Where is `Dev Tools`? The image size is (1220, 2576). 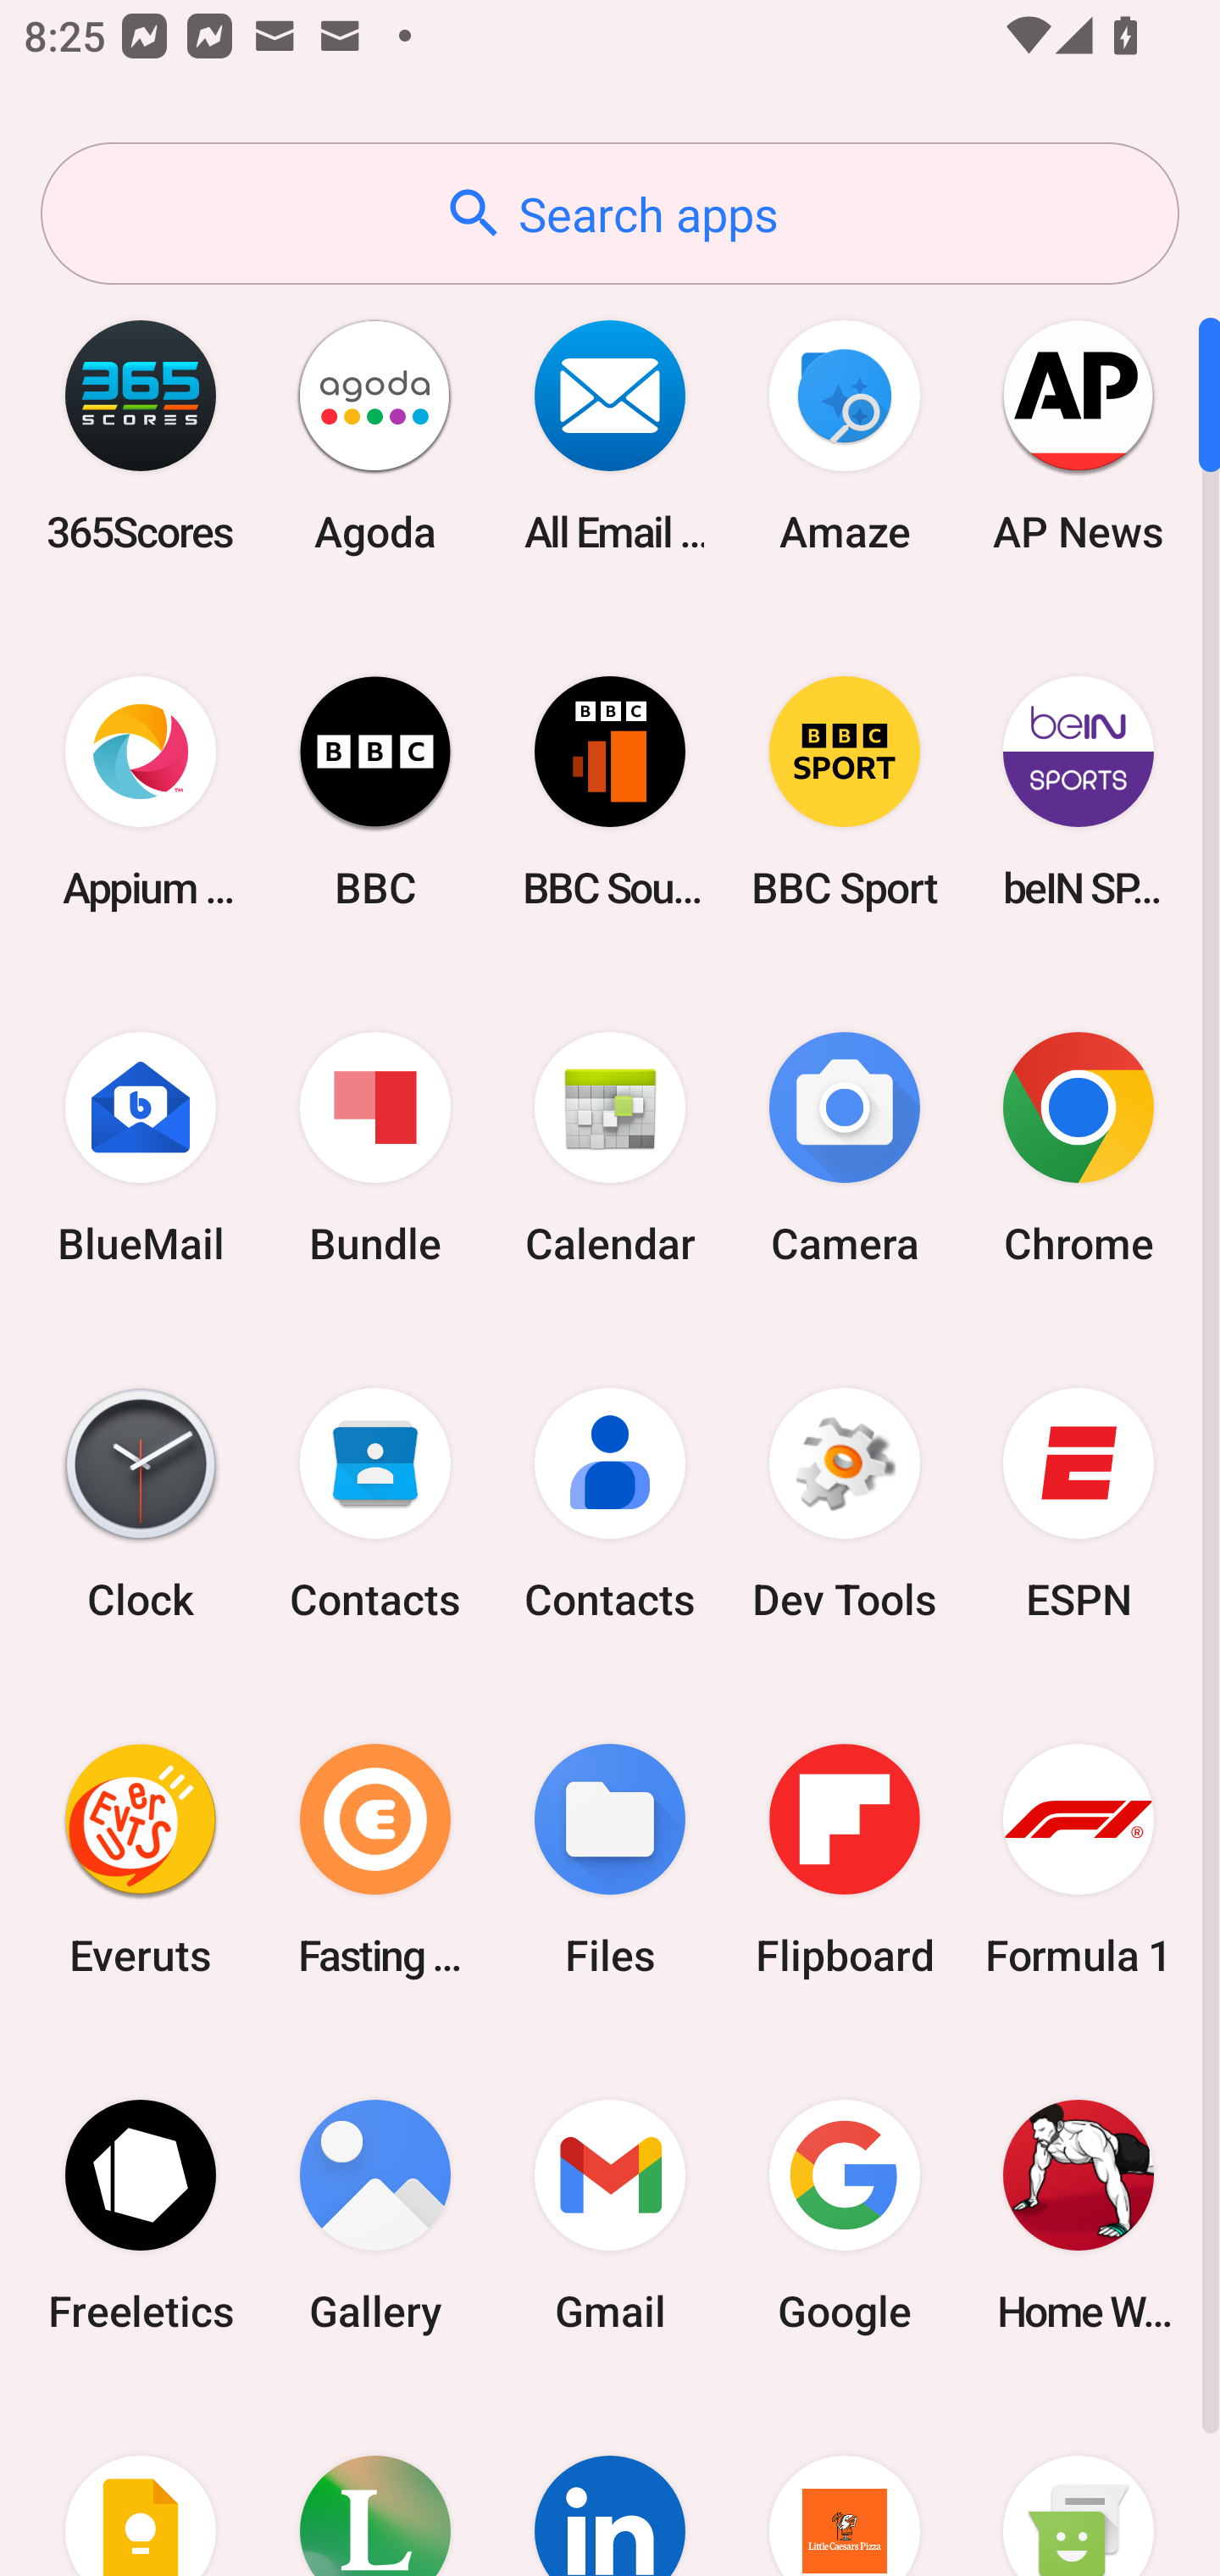 Dev Tools is located at coordinates (844, 1504).